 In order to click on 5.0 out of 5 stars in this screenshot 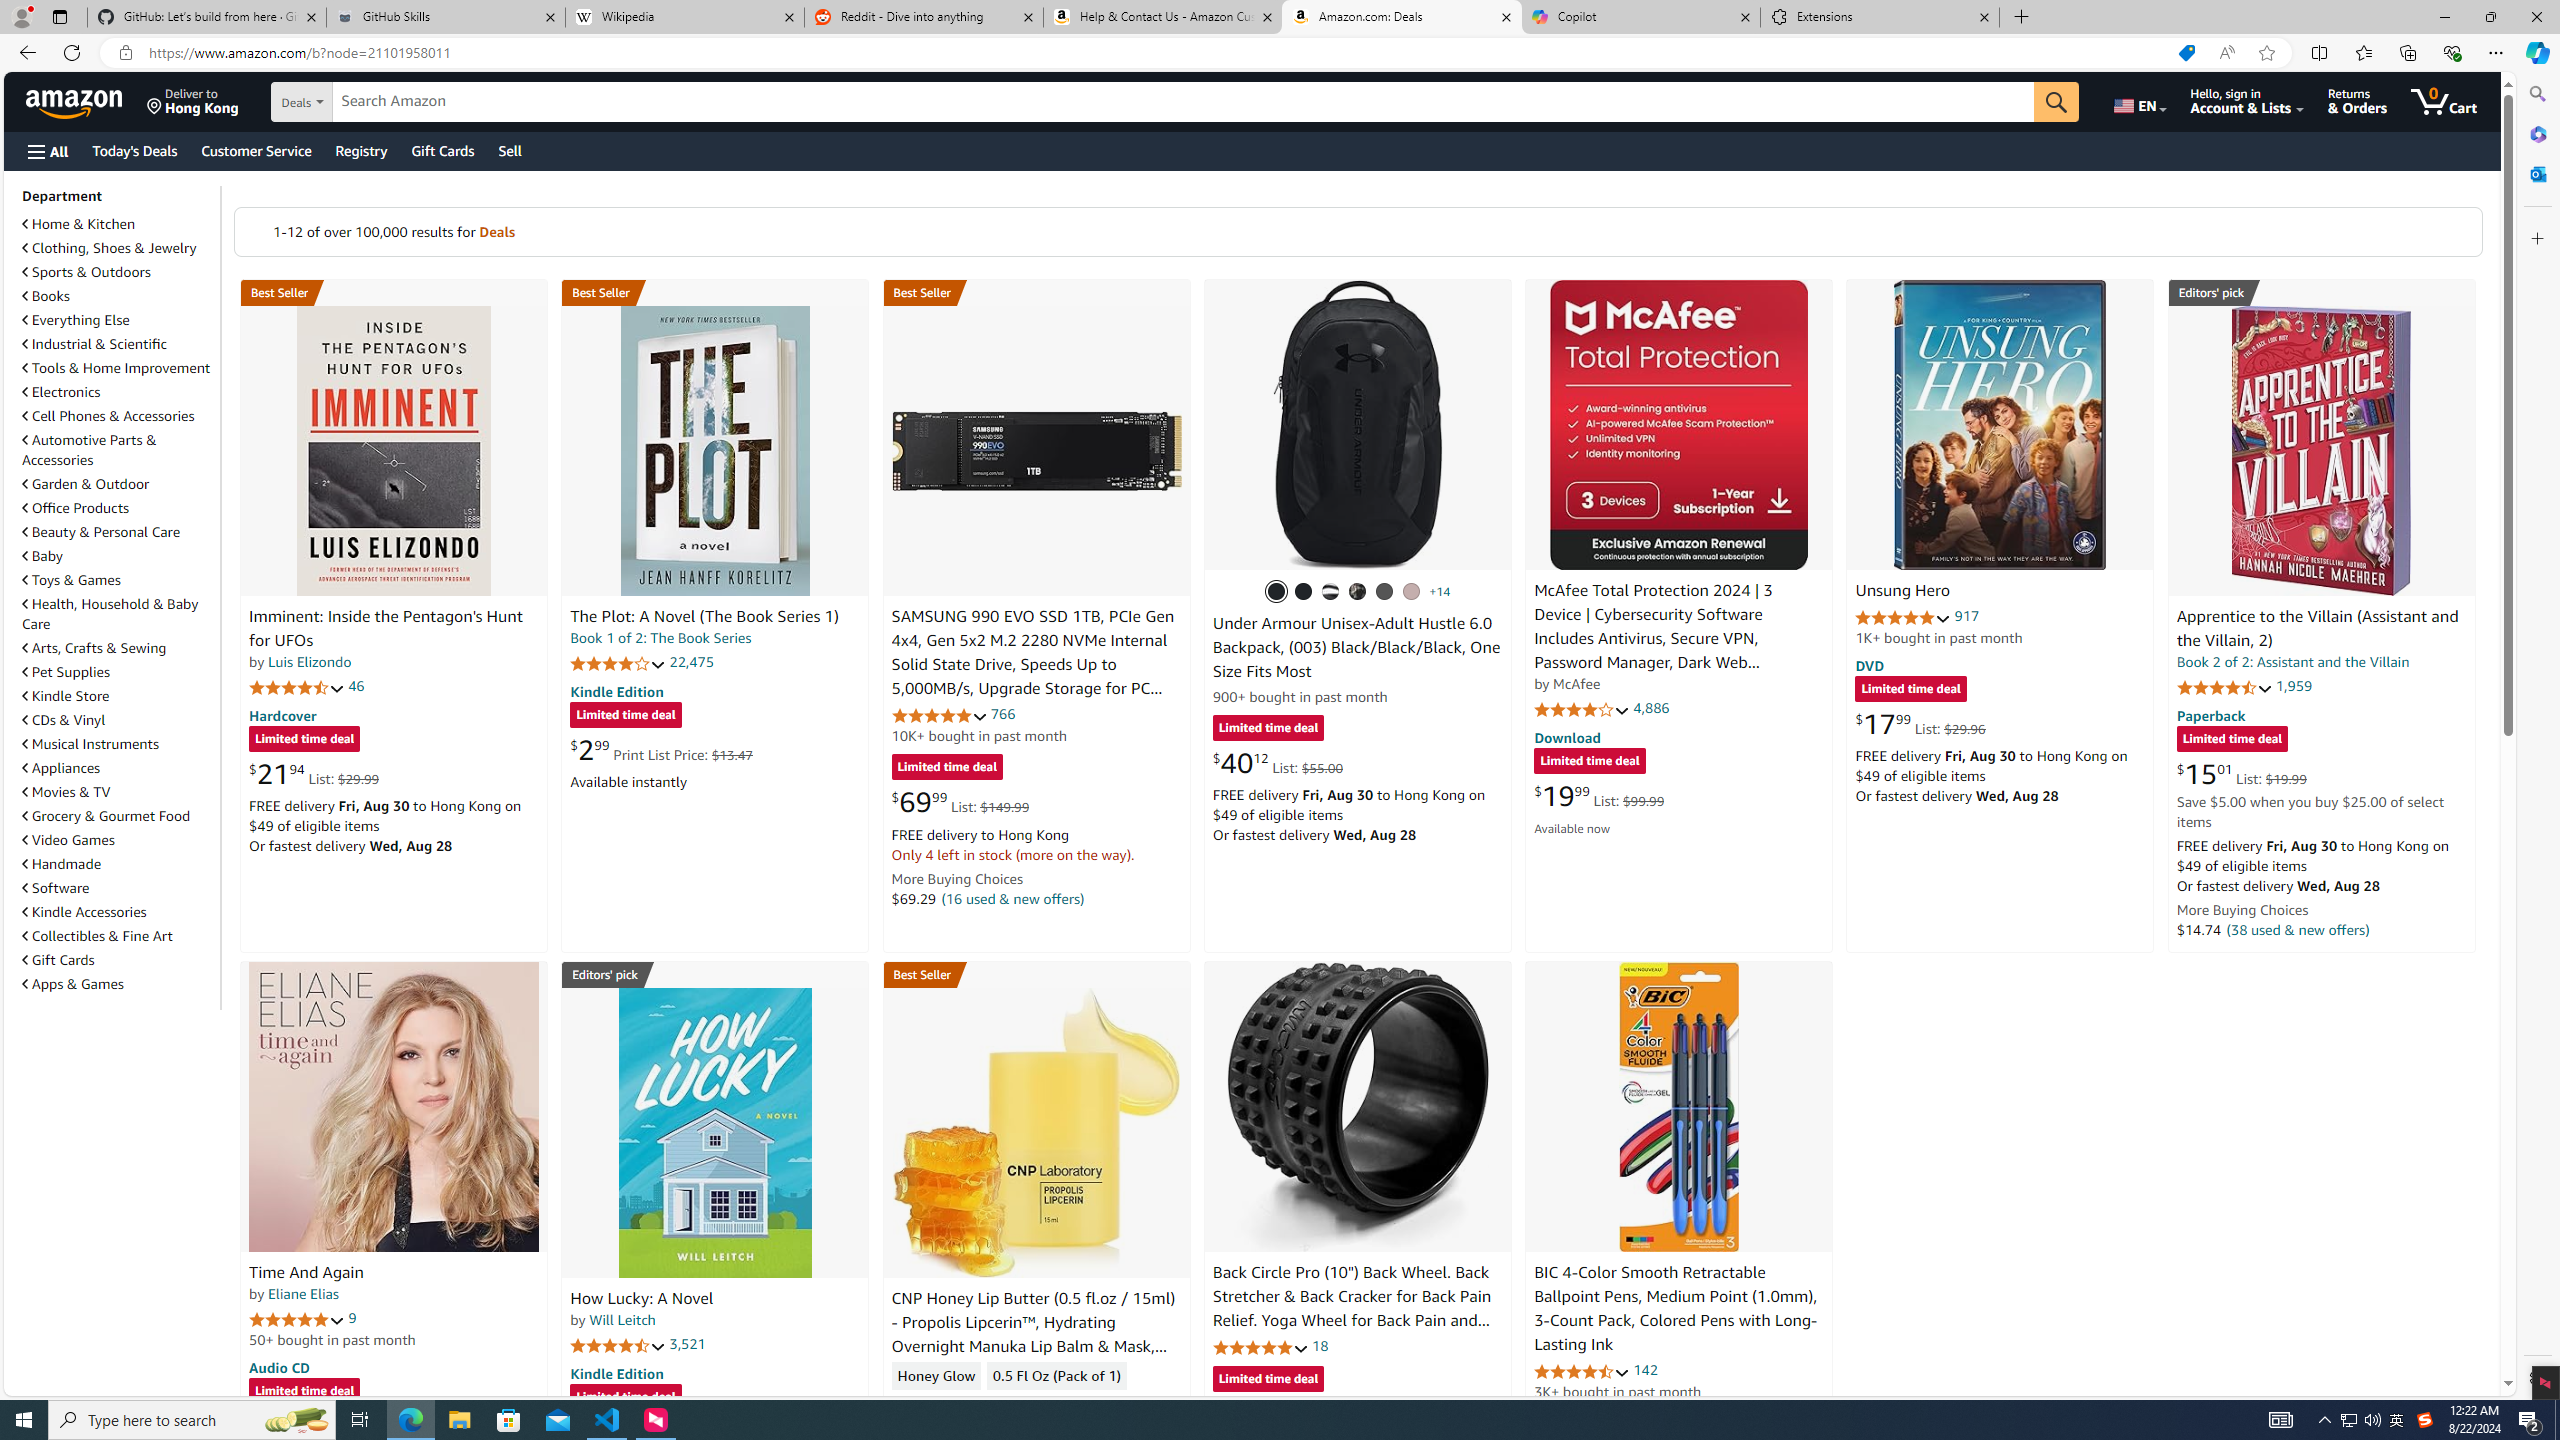, I will do `click(296, 1319)`.